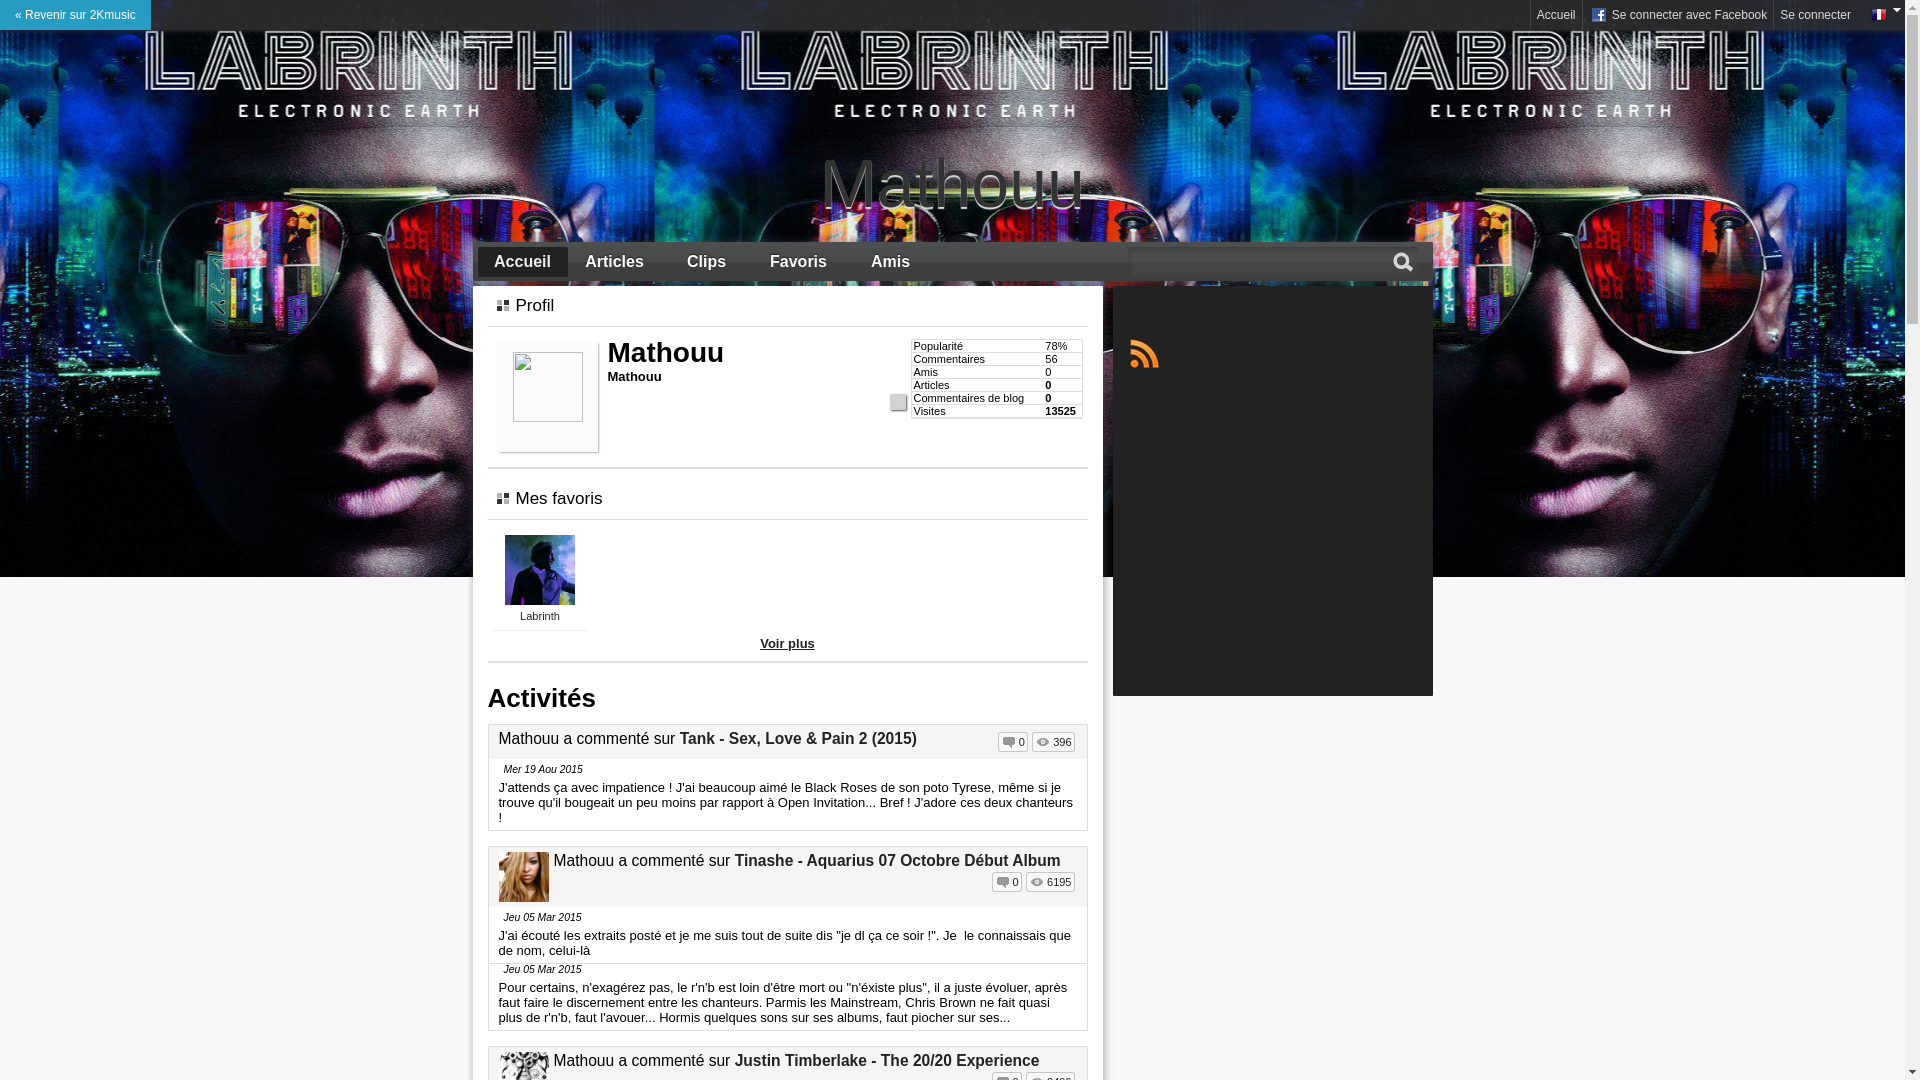  I want to click on Tank - Sex, Love & Pain 2 (2015), so click(798, 738).